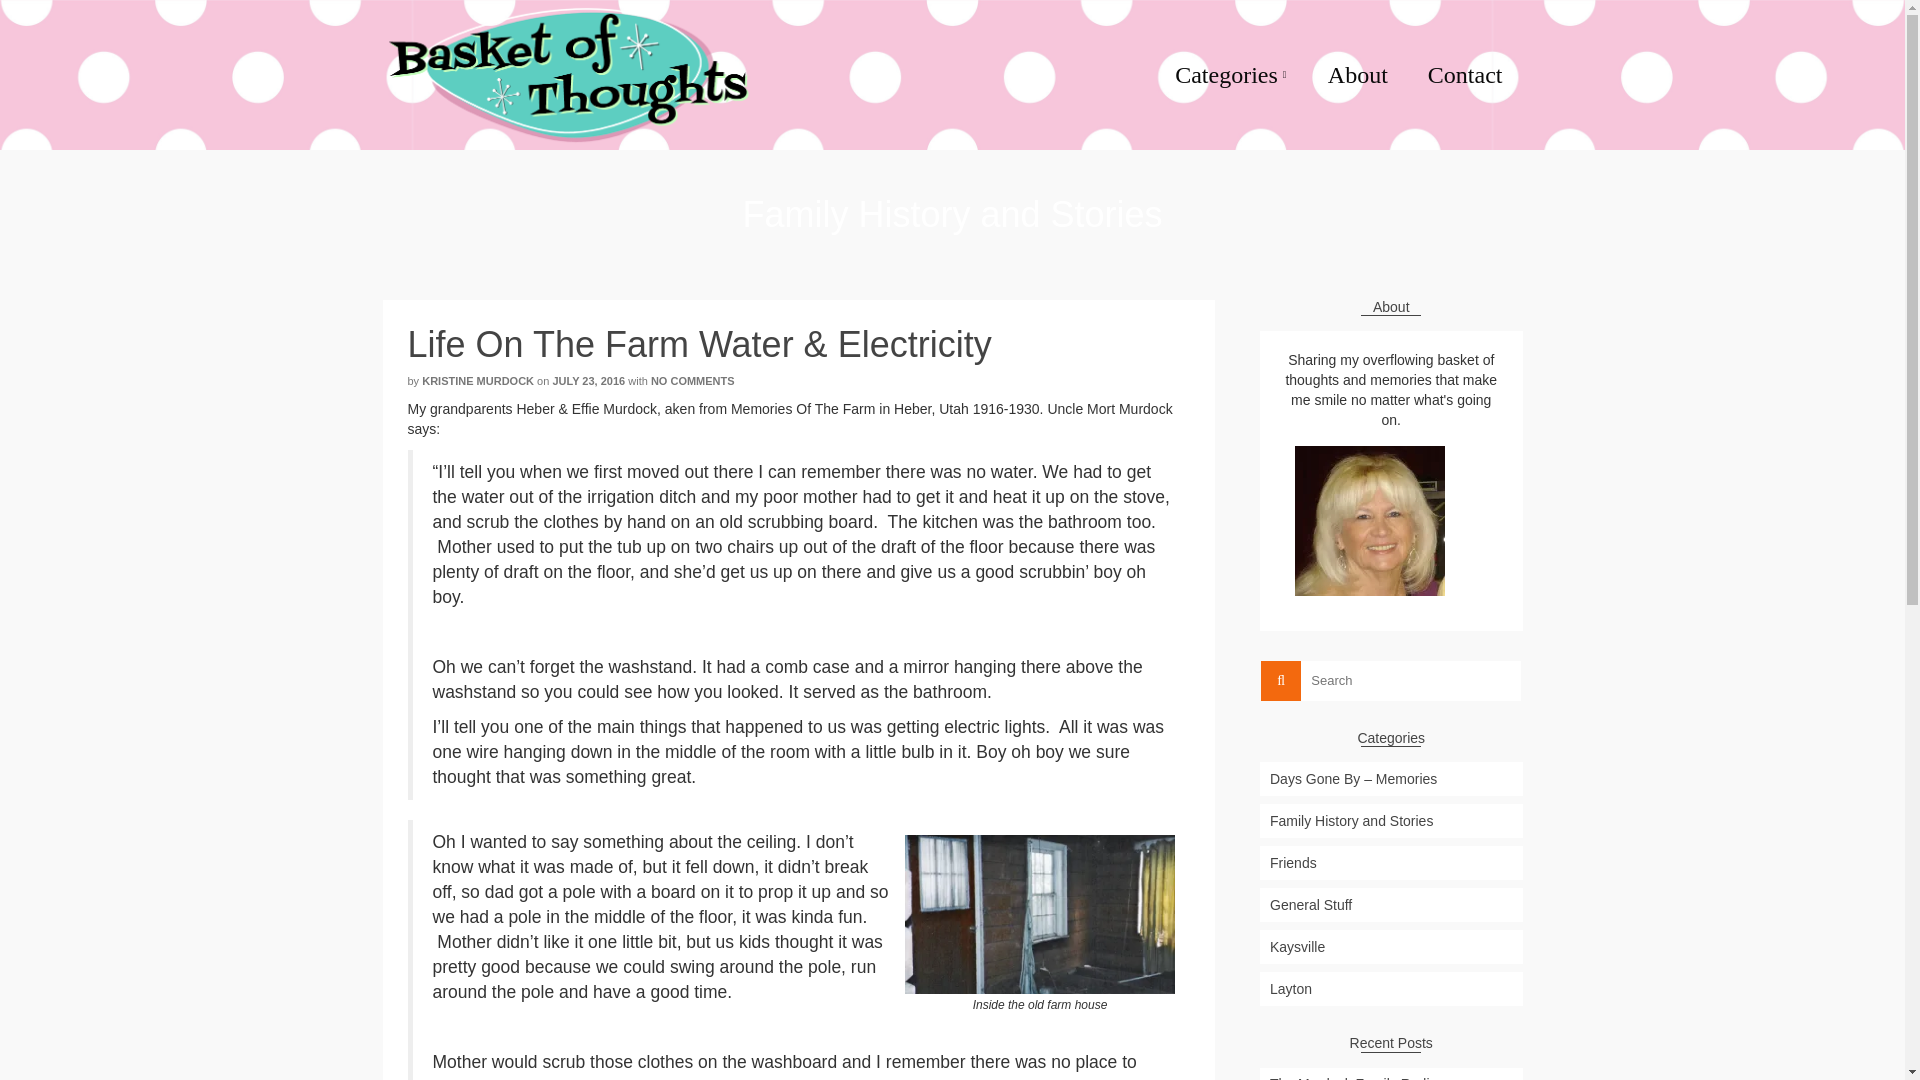  Describe the element at coordinates (1390, 946) in the screenshot. I see `Kaysville` at that location.